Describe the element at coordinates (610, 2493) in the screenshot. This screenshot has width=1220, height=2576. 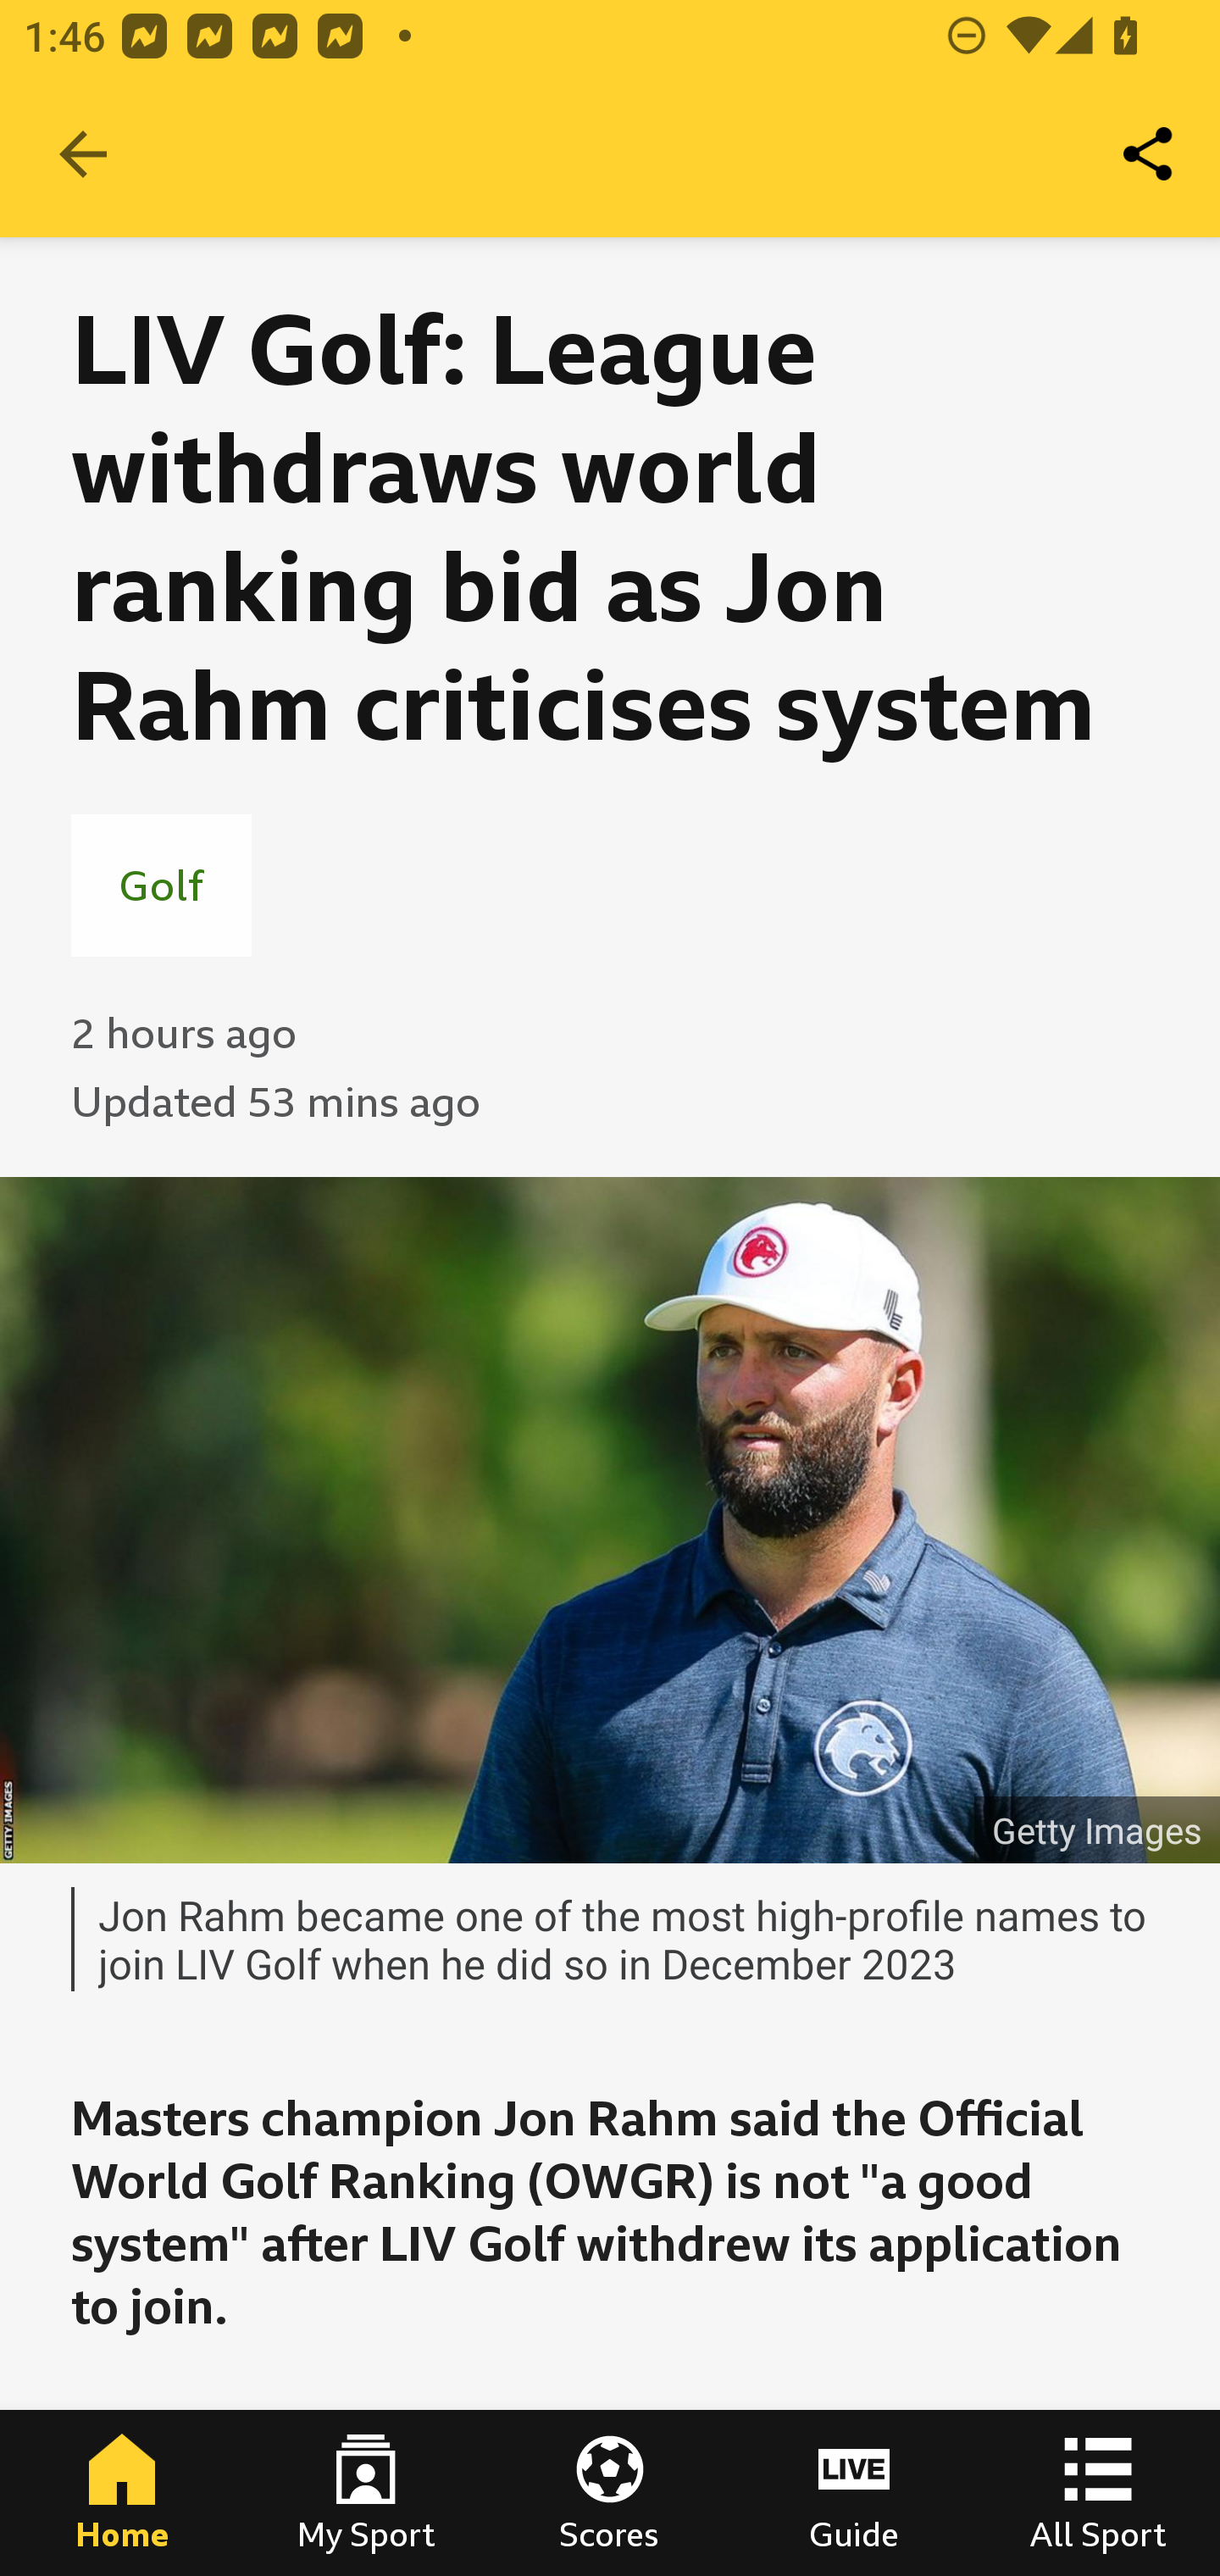
I see `Scores` at that location.